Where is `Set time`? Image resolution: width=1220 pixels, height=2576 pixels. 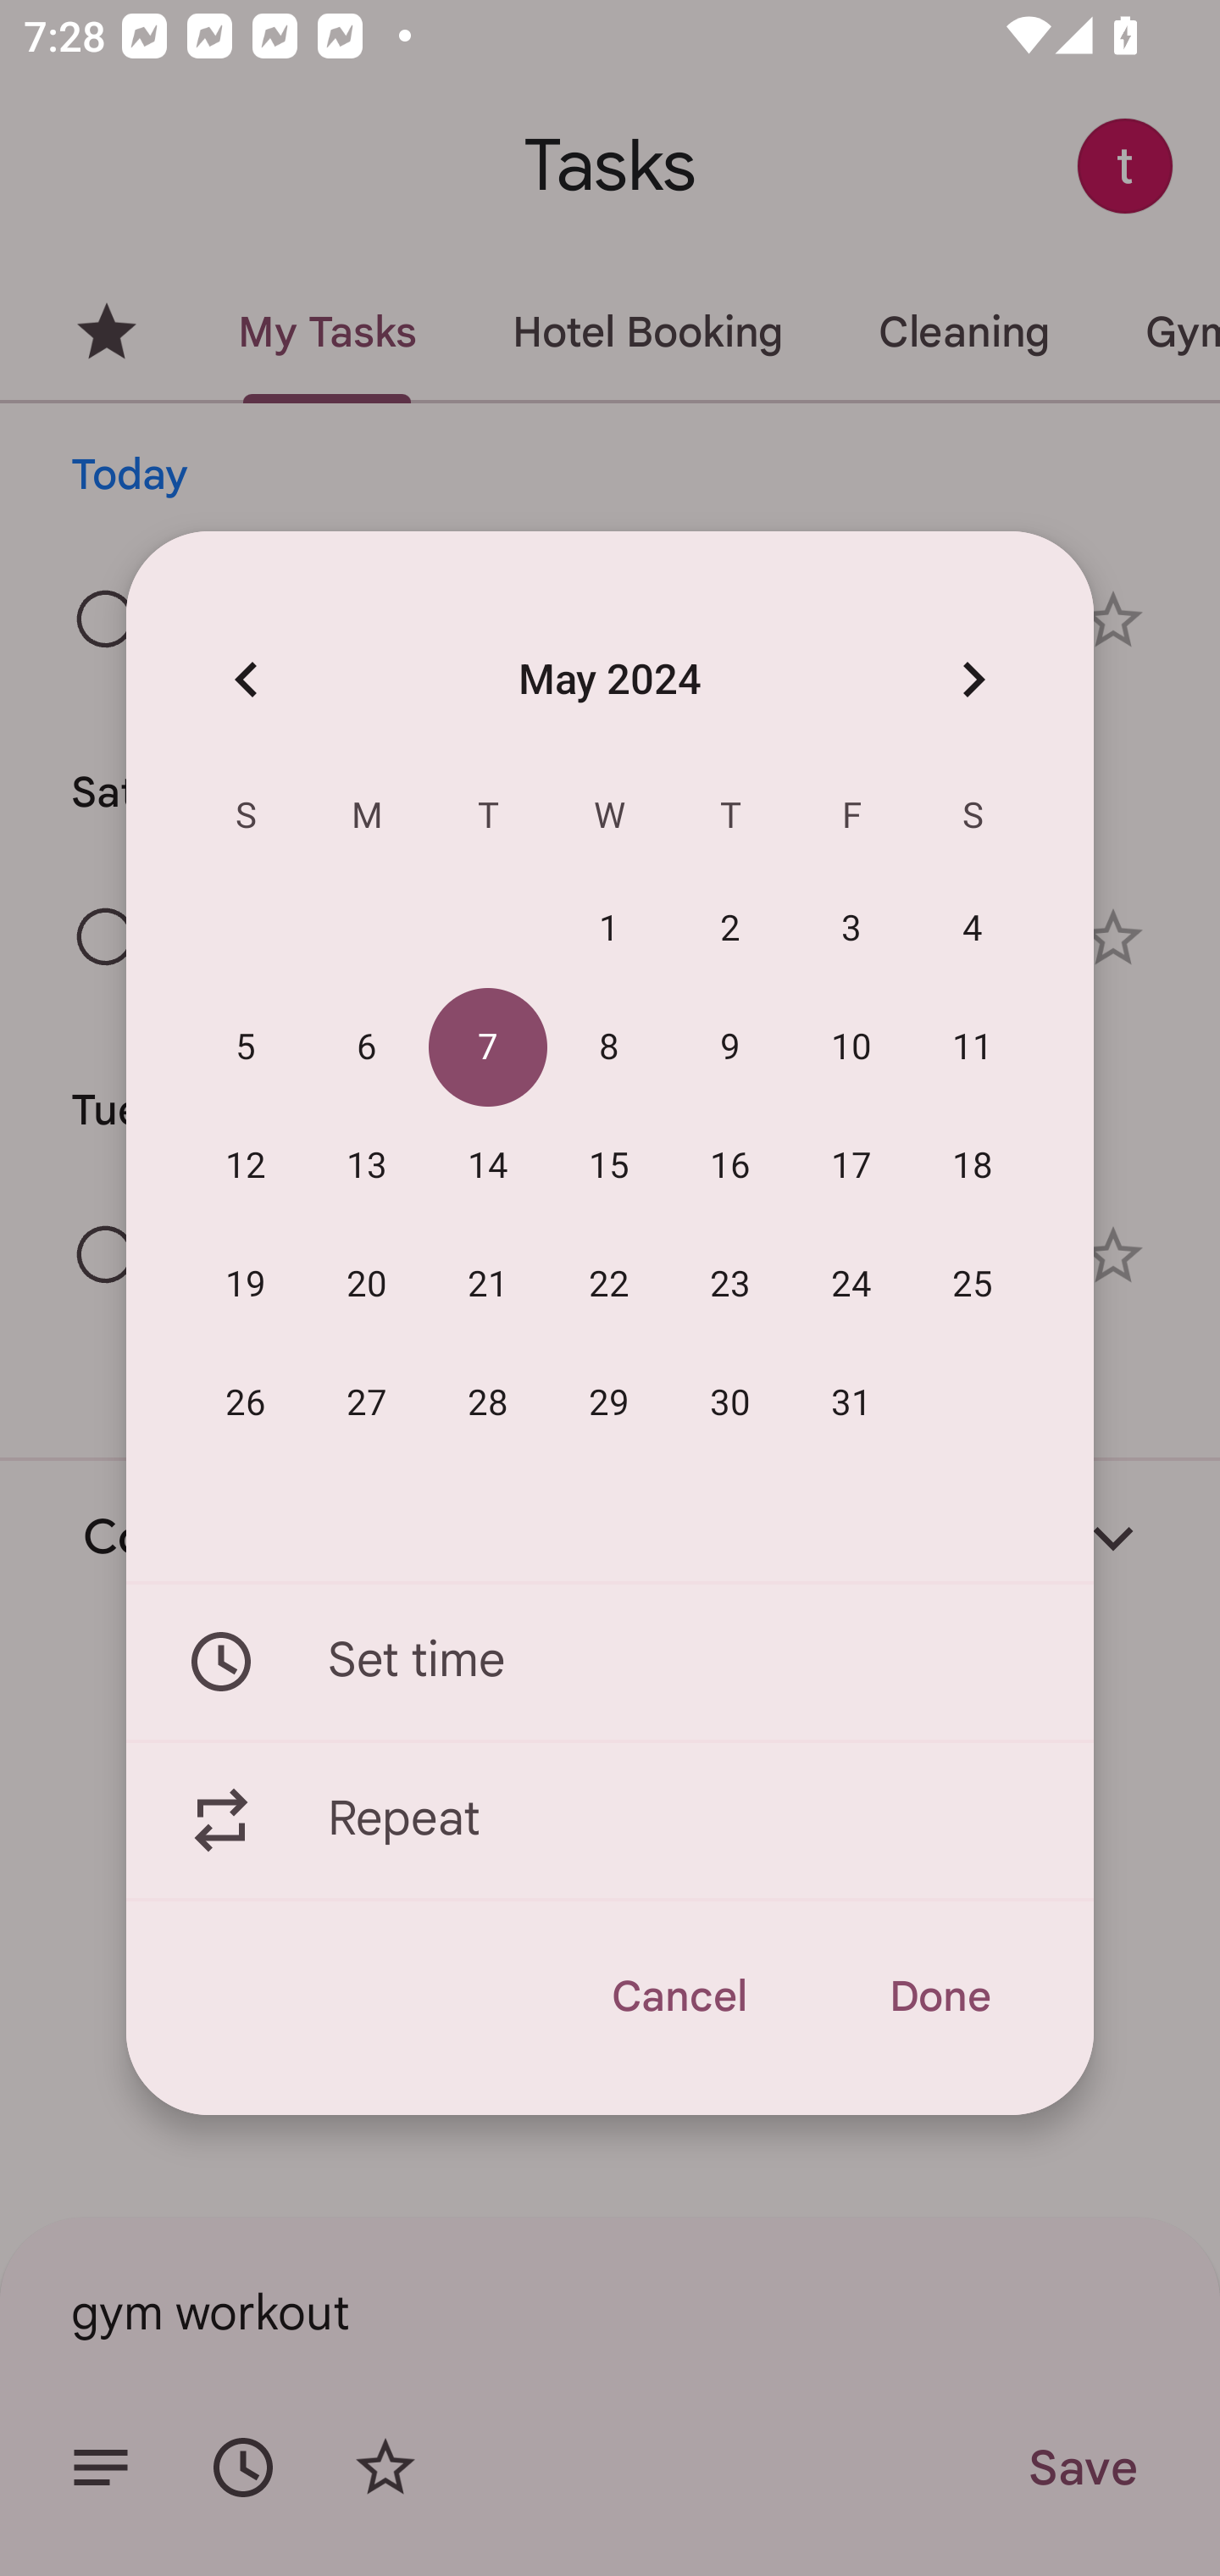 Set time is located at coordinates (610, 1661).